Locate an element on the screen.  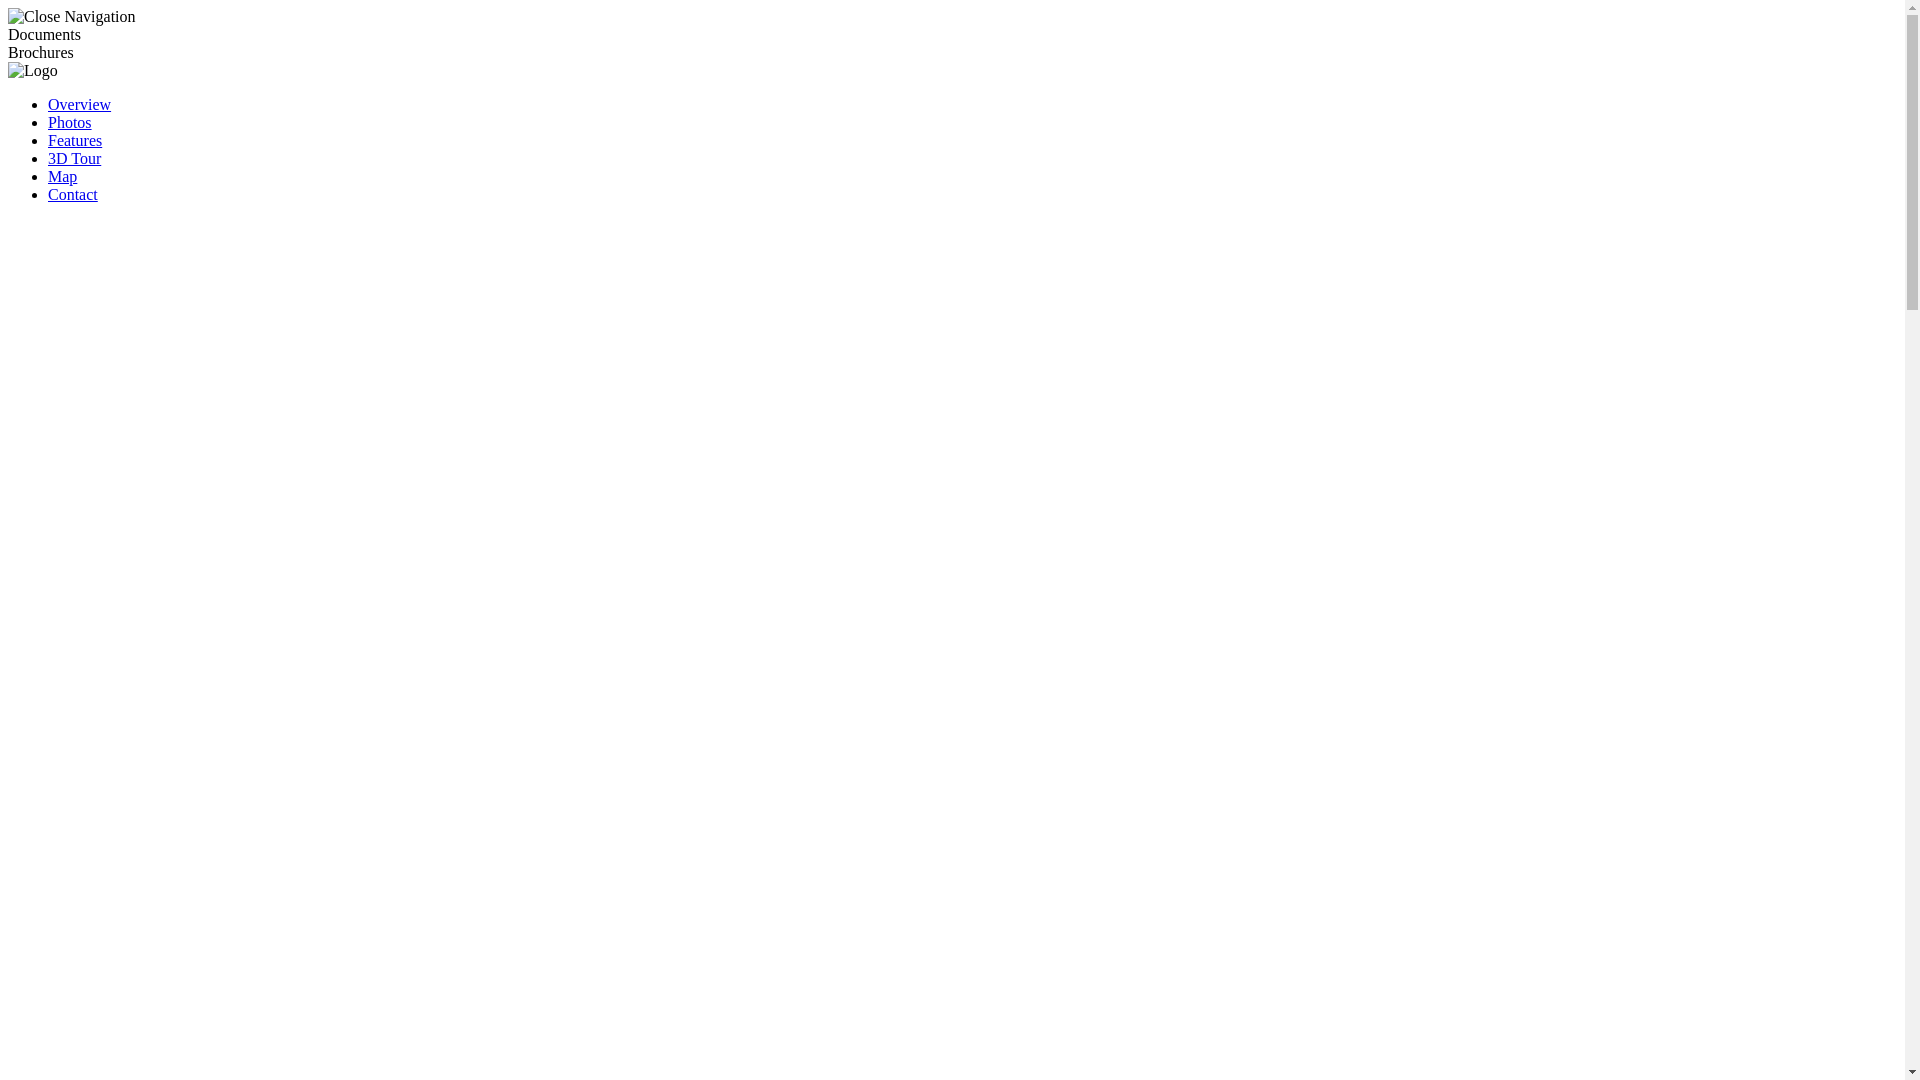
Contact is located at coordinates (73, 194).